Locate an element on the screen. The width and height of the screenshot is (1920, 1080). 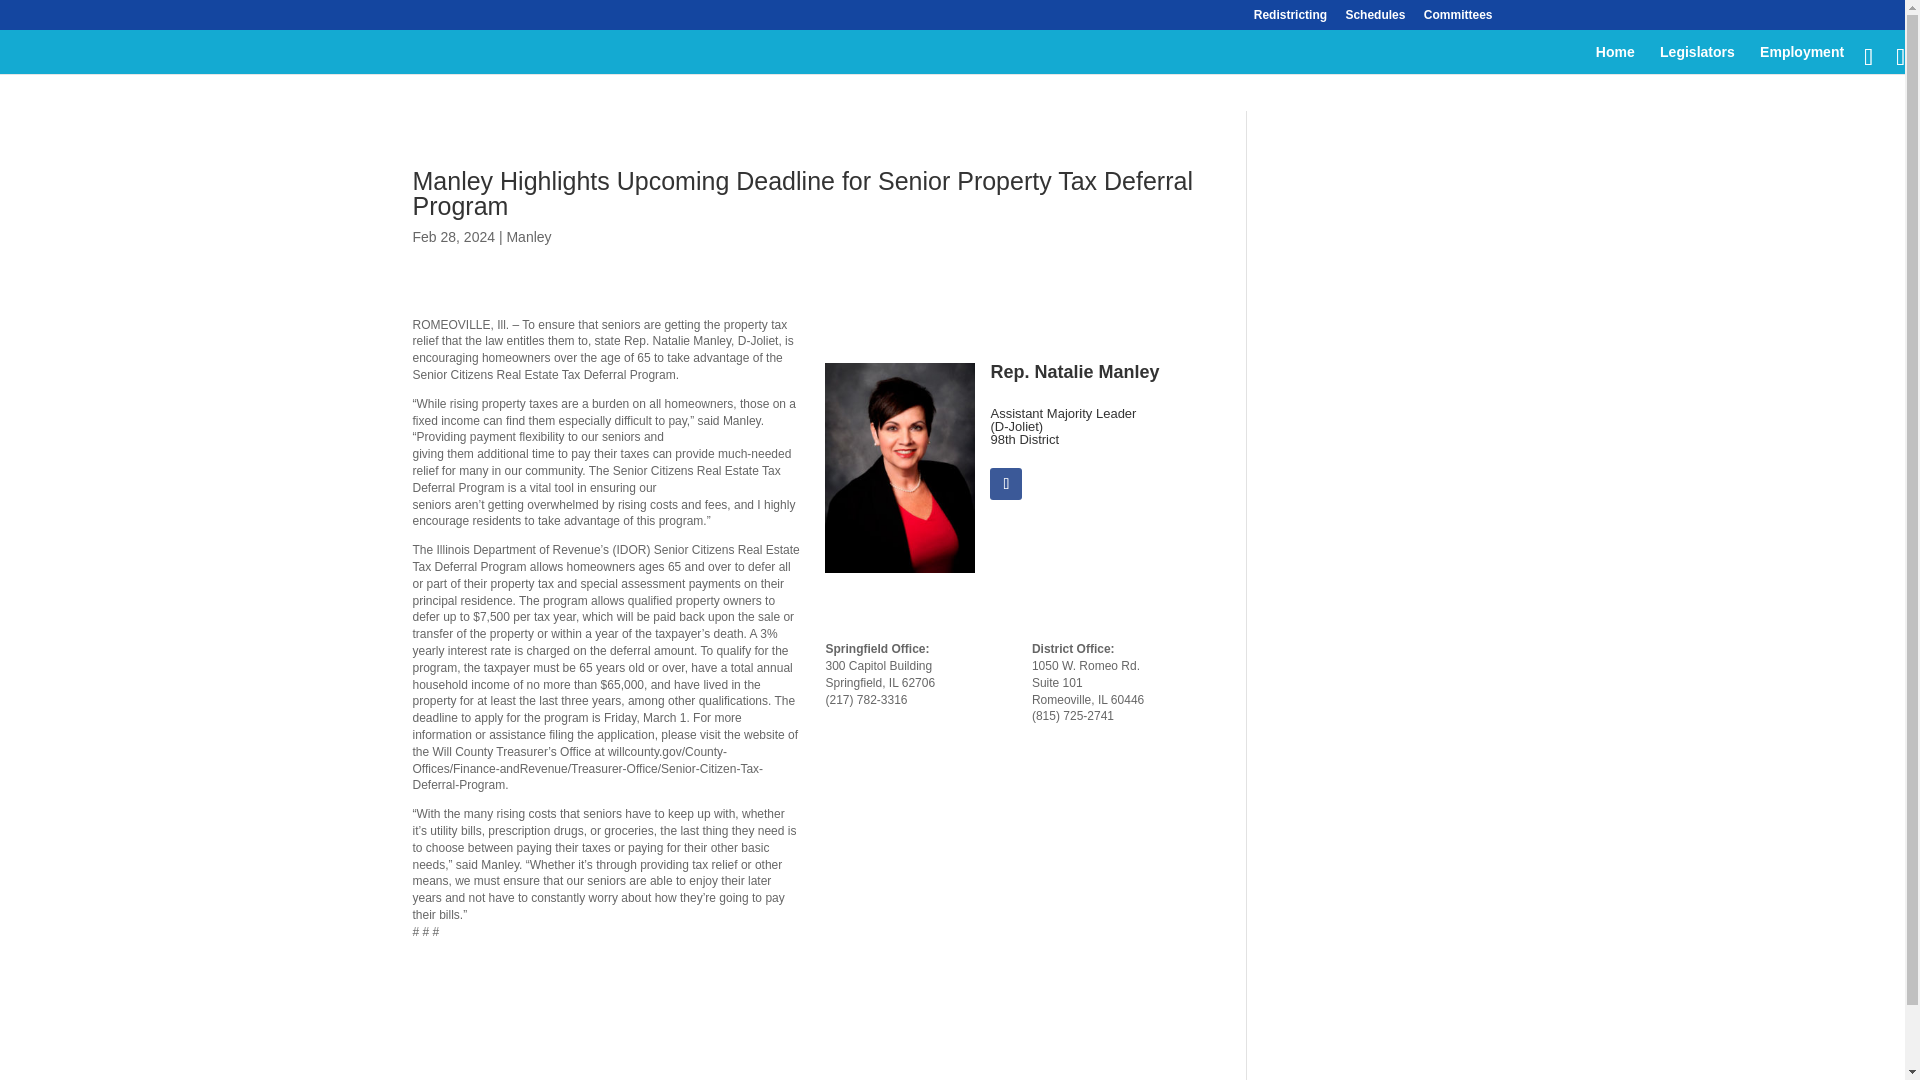
Home is located at coordinates (1615, 60).